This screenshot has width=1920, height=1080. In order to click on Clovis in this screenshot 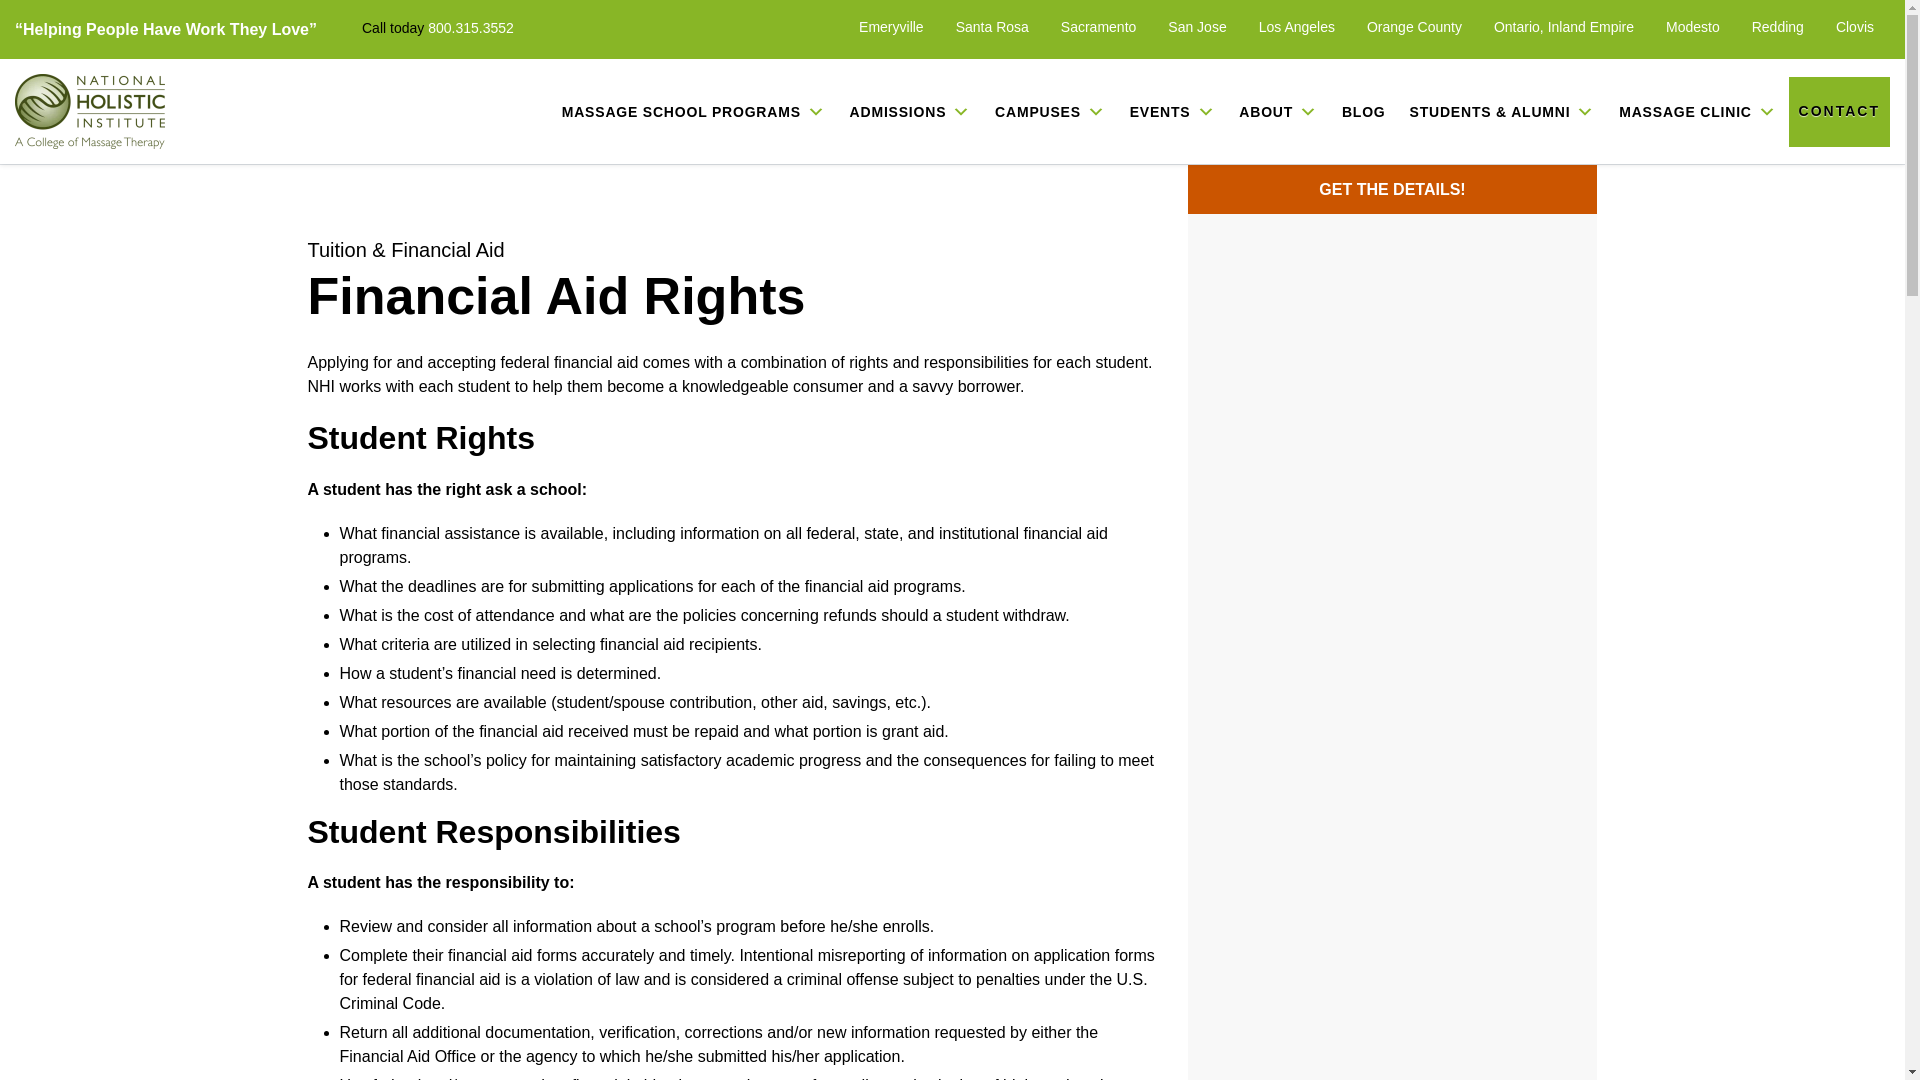, I will do `click(1854, 26)`.